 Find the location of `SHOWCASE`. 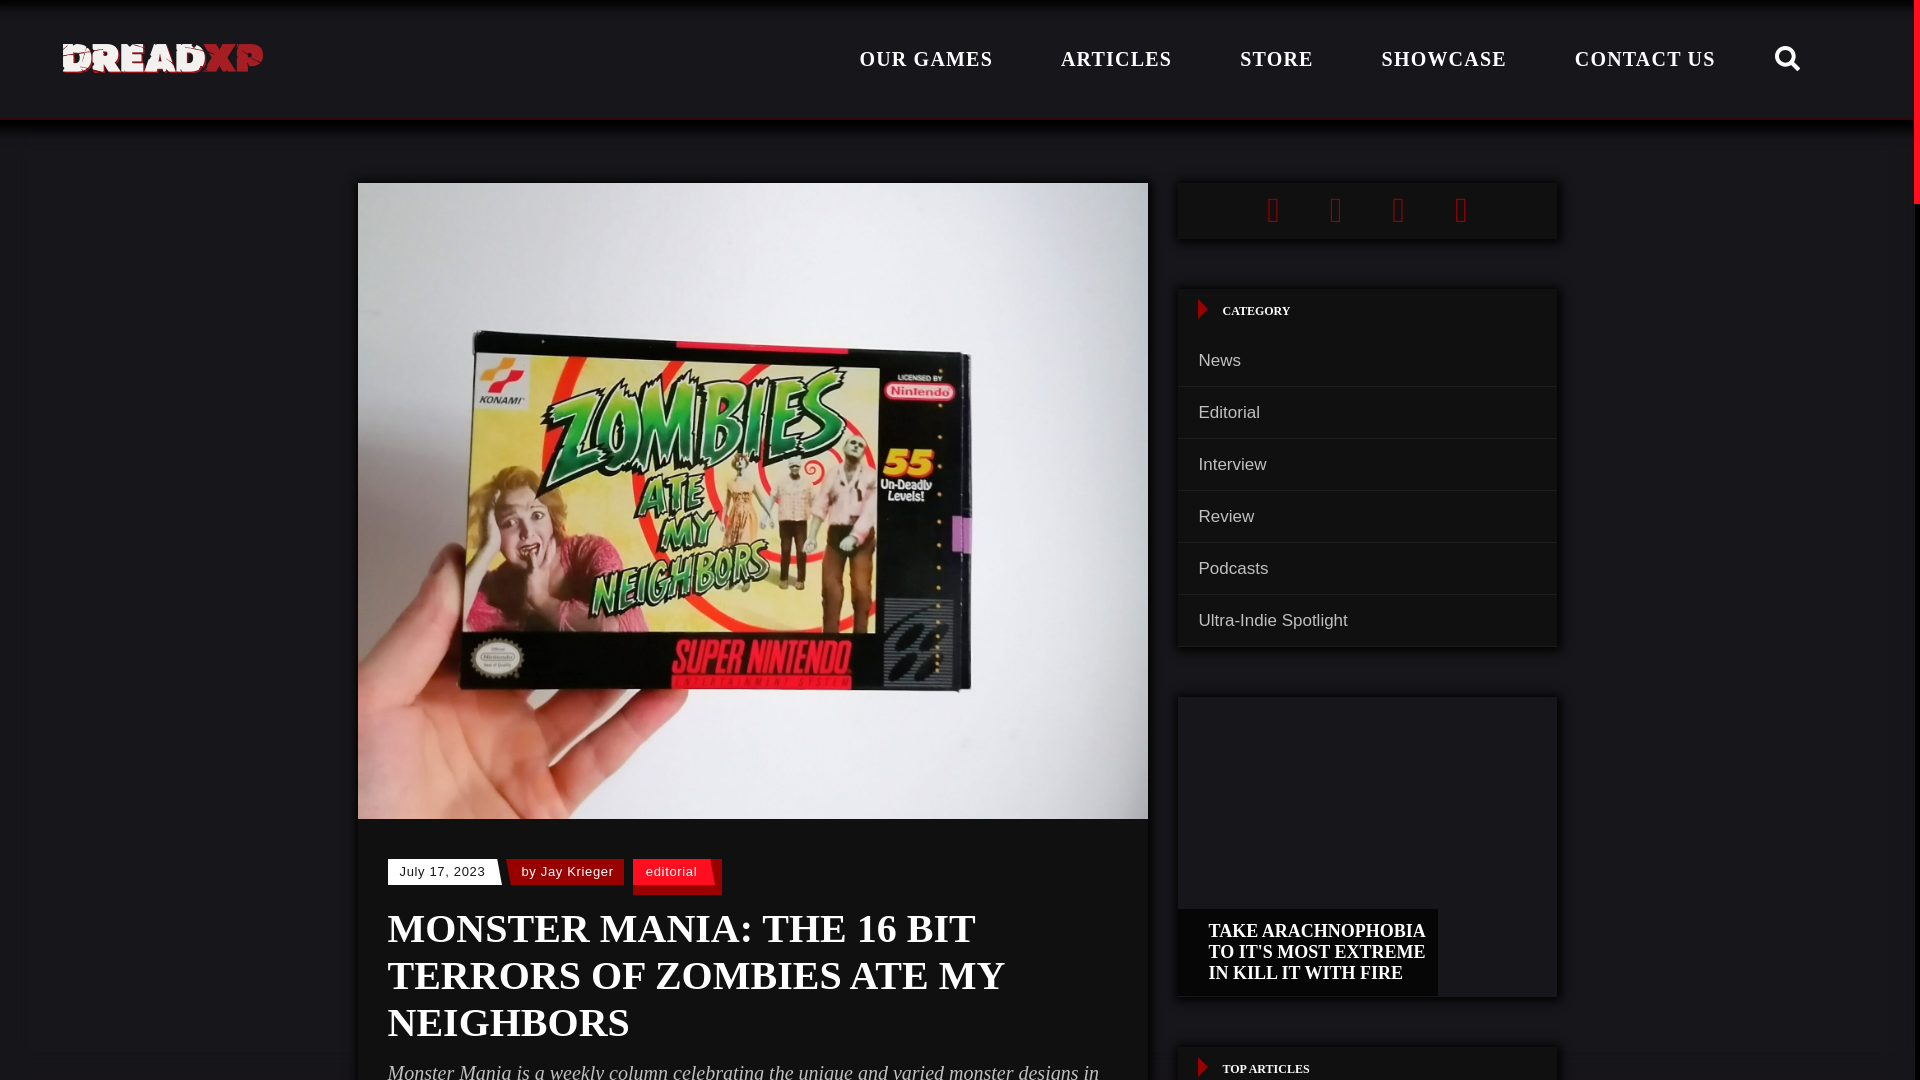

SHOWCASE is located at coordinates (1444, 58).